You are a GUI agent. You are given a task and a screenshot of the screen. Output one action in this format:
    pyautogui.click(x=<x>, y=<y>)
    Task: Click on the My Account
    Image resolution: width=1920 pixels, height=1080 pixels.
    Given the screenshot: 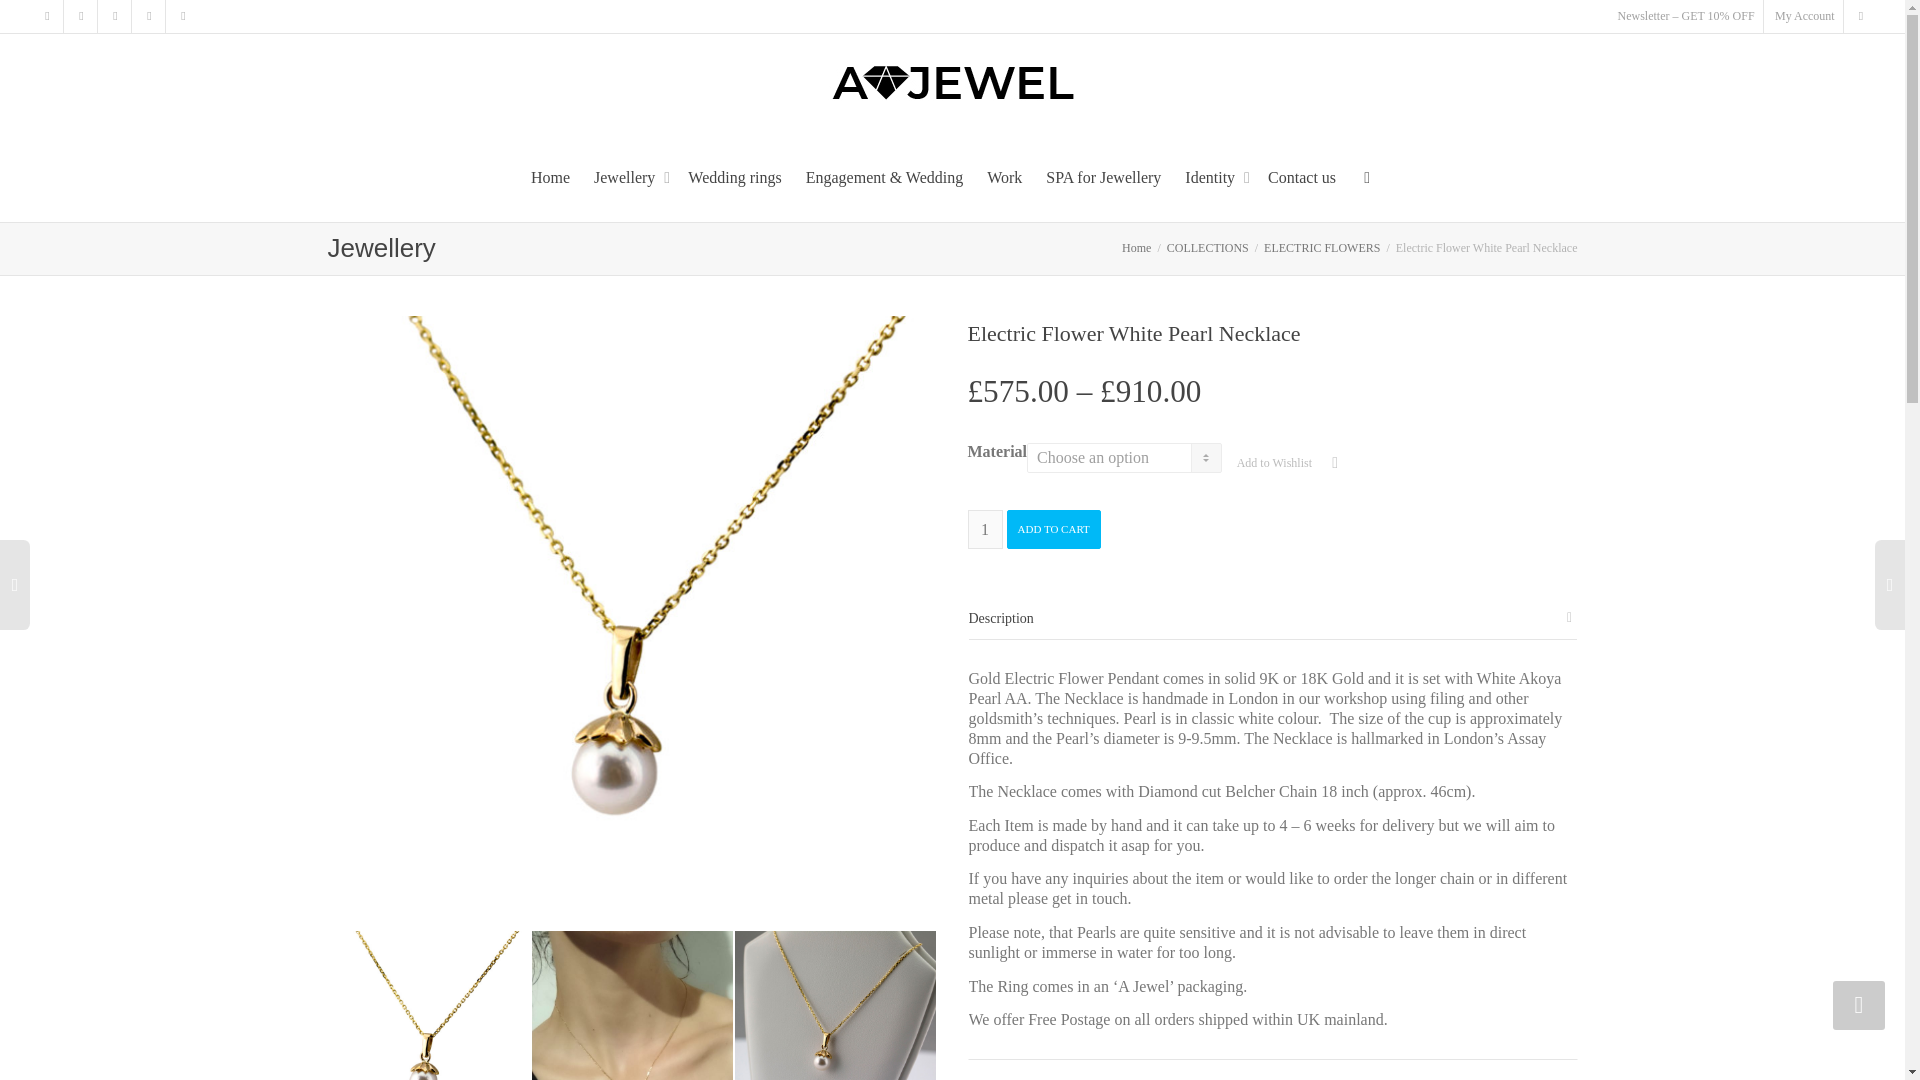 What is the action you would take?
    pyautogui.click(x=1804, y=16)
    